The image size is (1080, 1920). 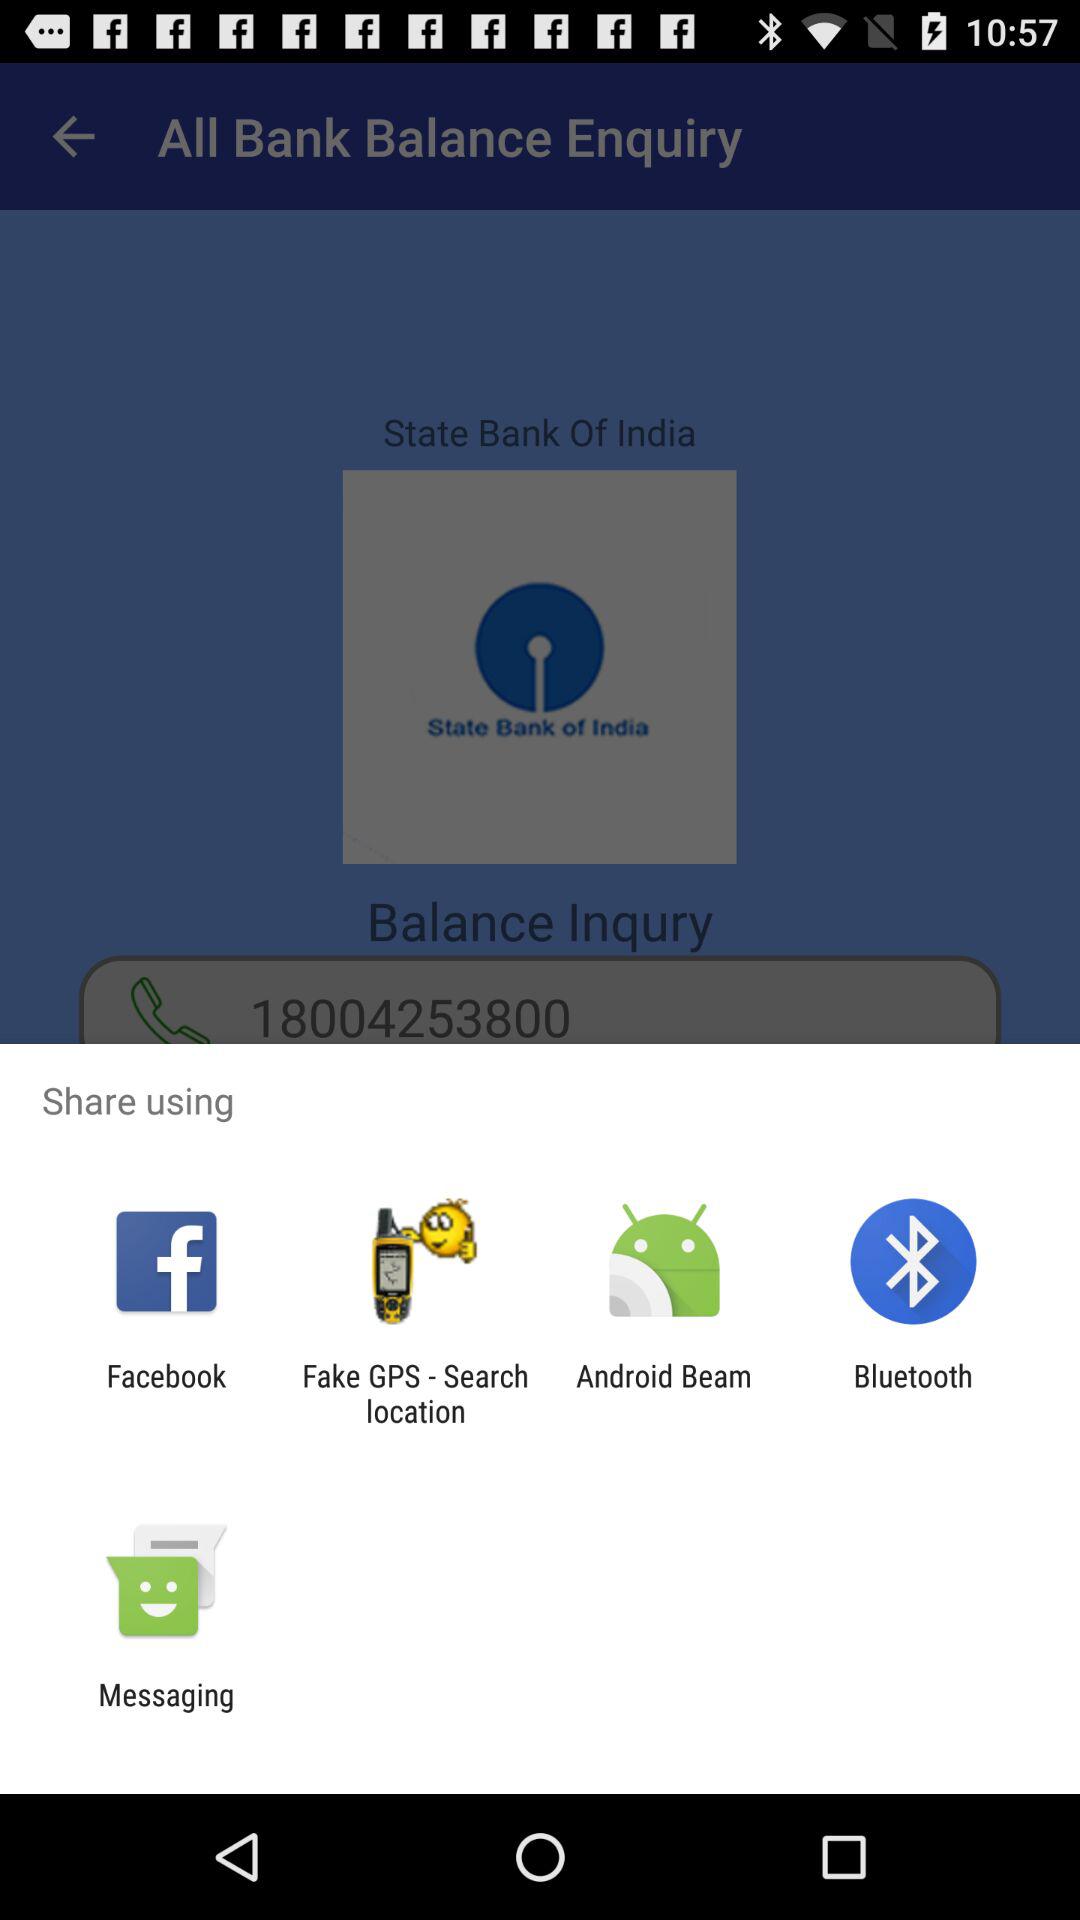 I want to click on press fake gps search icon, so click(x=415, y=1393).